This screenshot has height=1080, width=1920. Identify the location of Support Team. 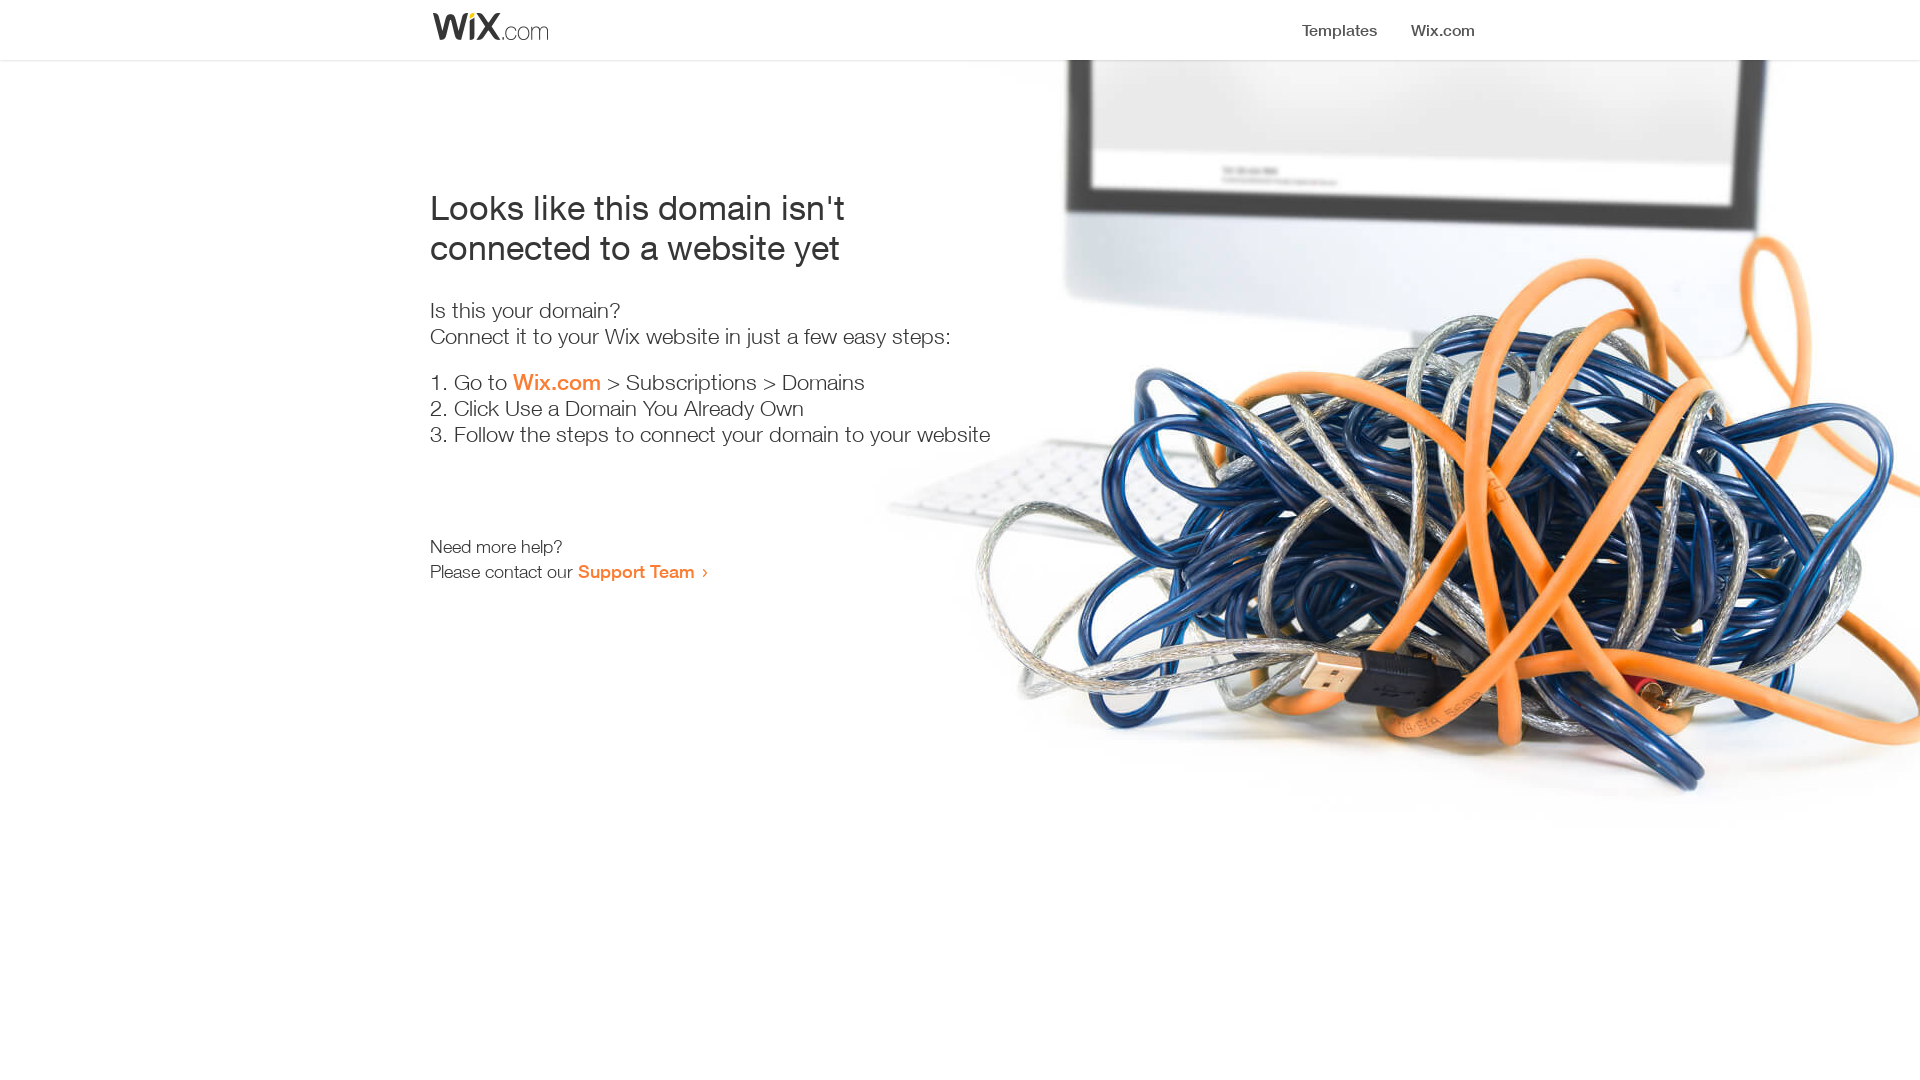
(636, 571).